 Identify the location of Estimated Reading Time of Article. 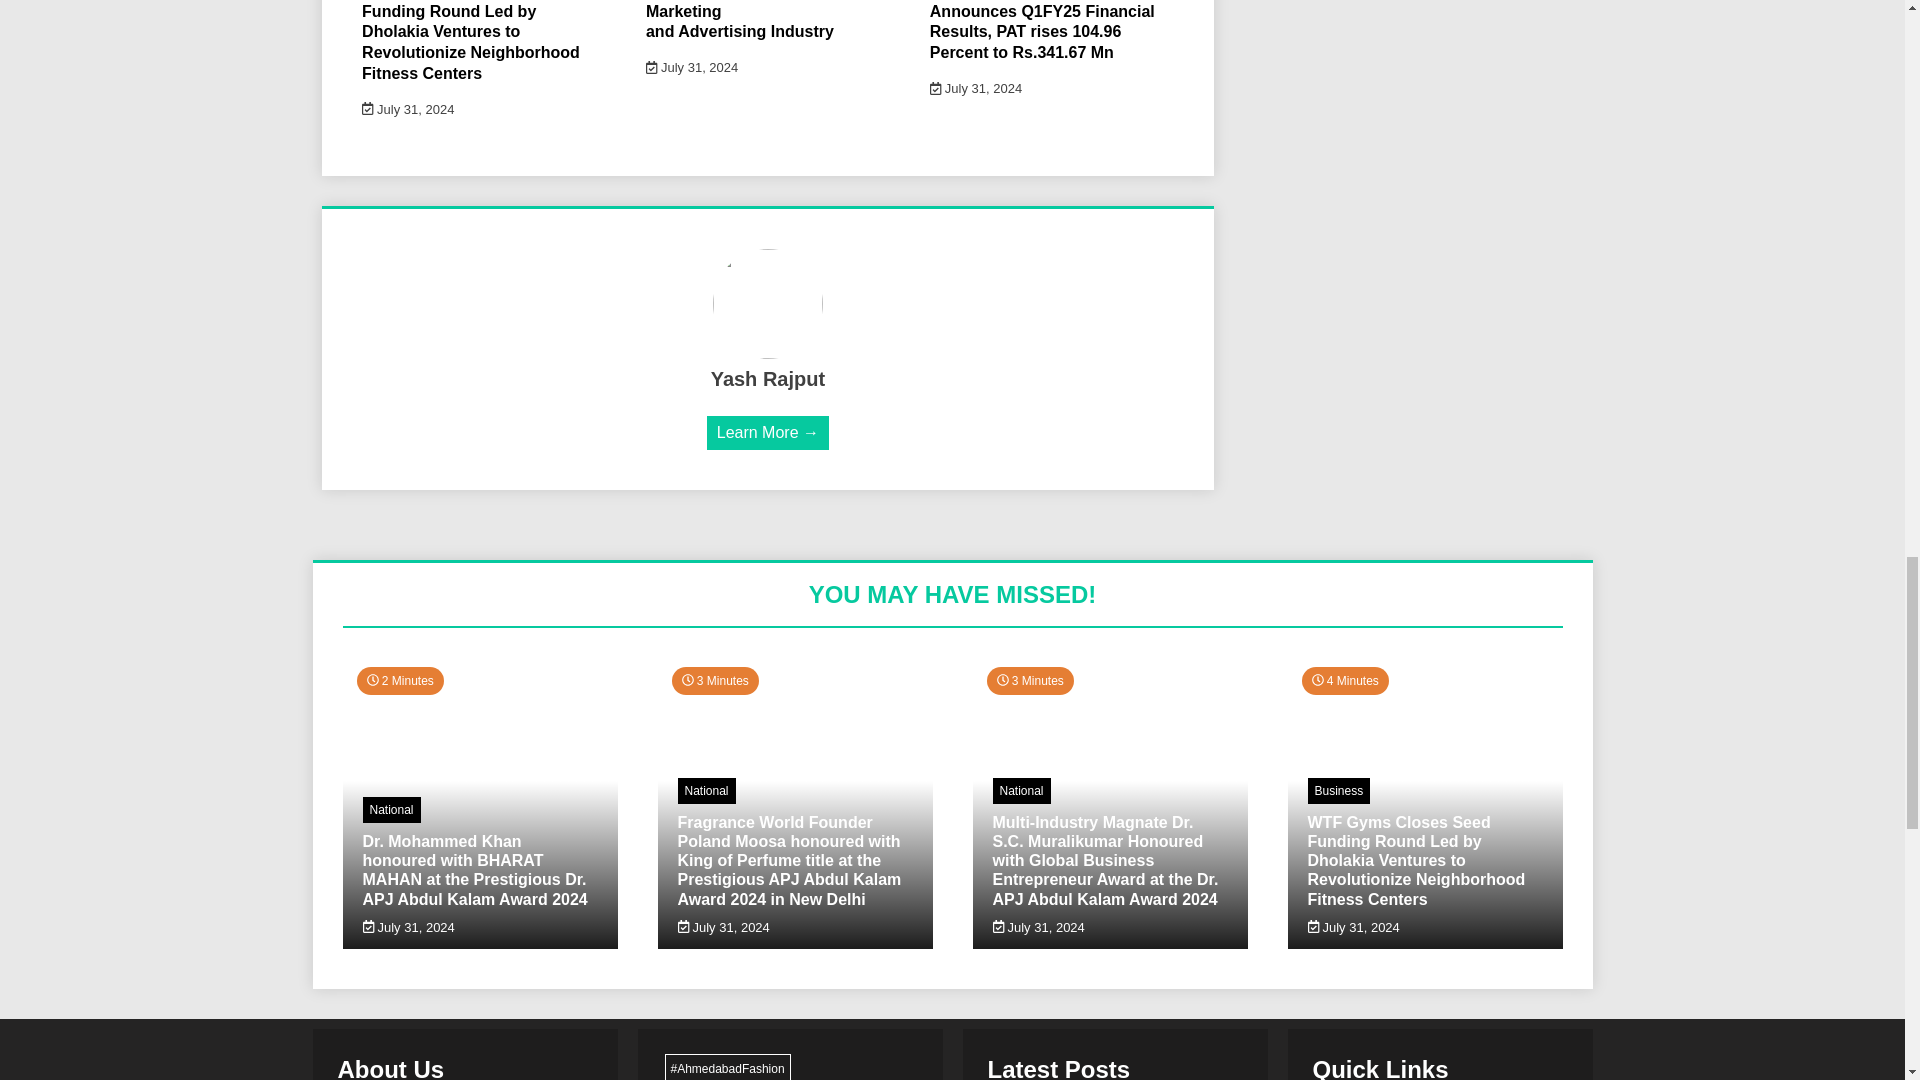
(1030, 681).